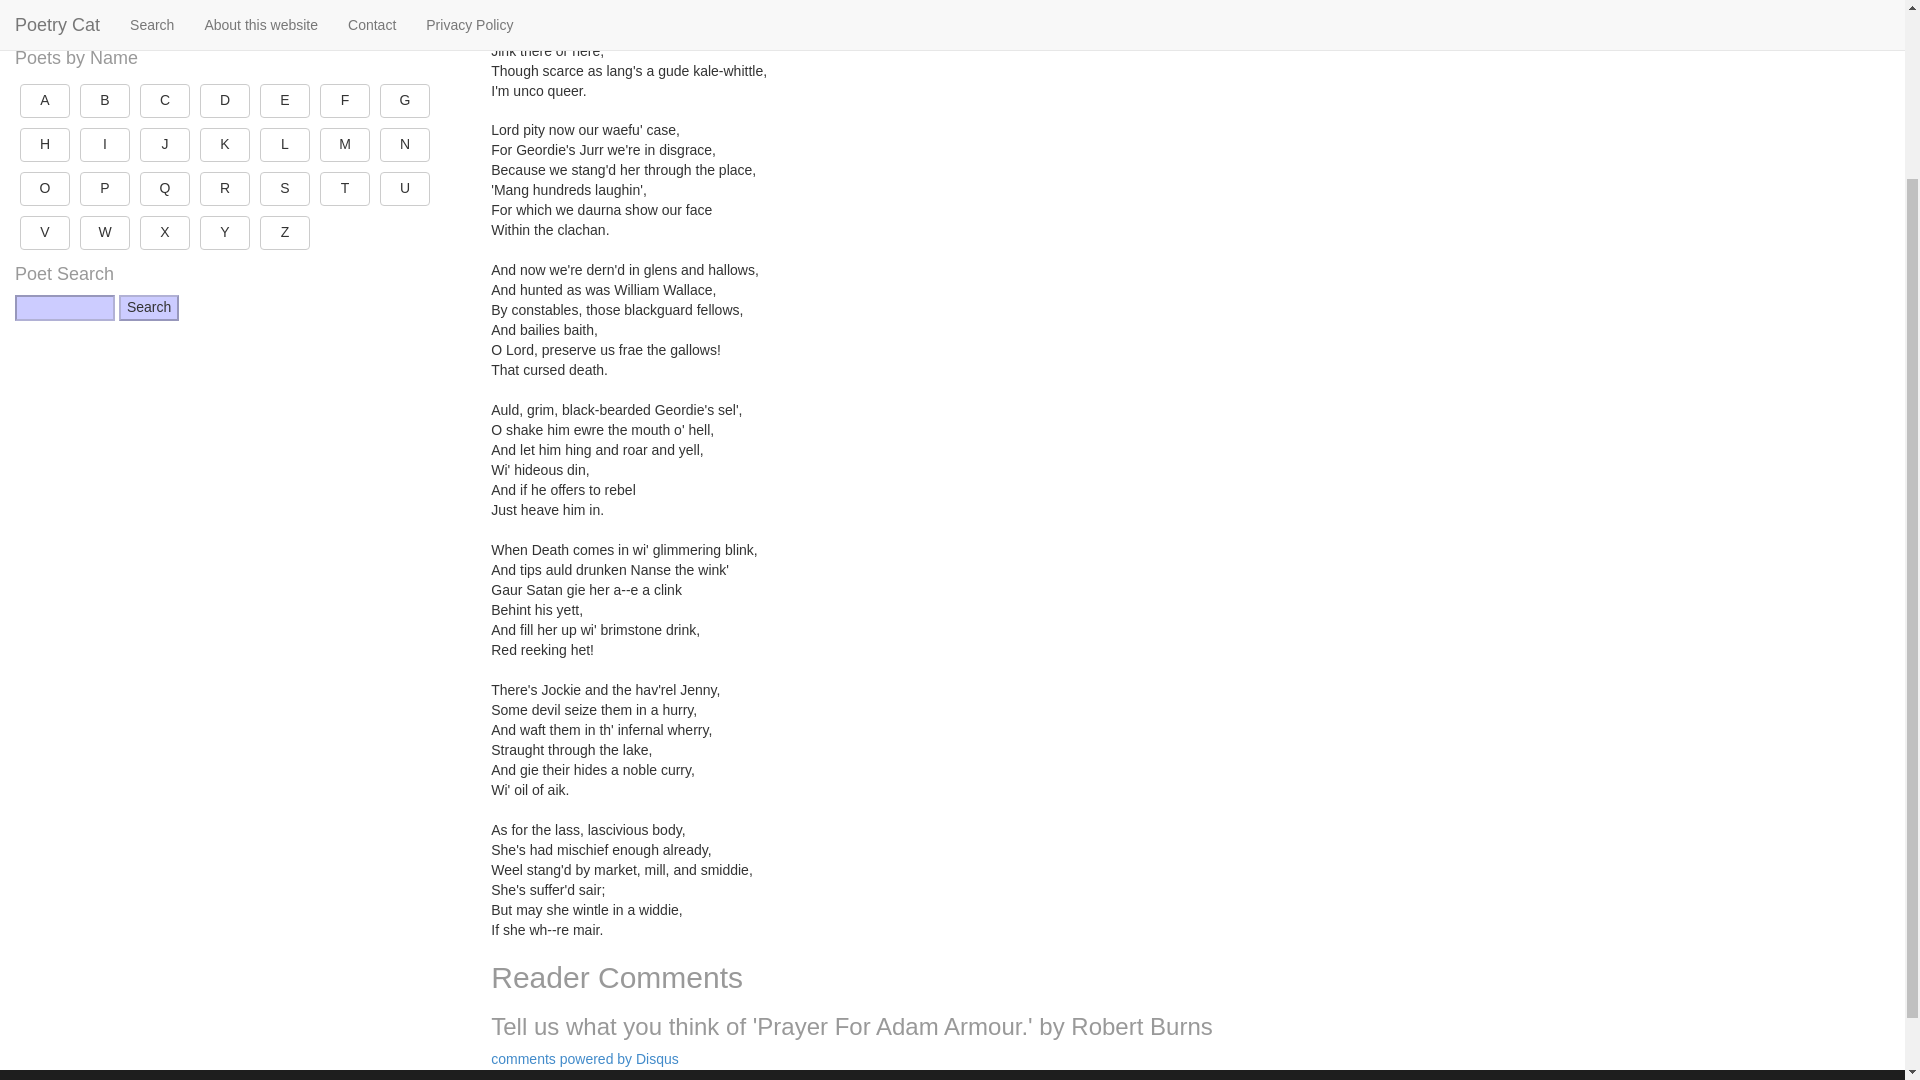 Image resolution: width=1920 pixels, height=1080 pixels. I want to click on P, so click(105, 188).